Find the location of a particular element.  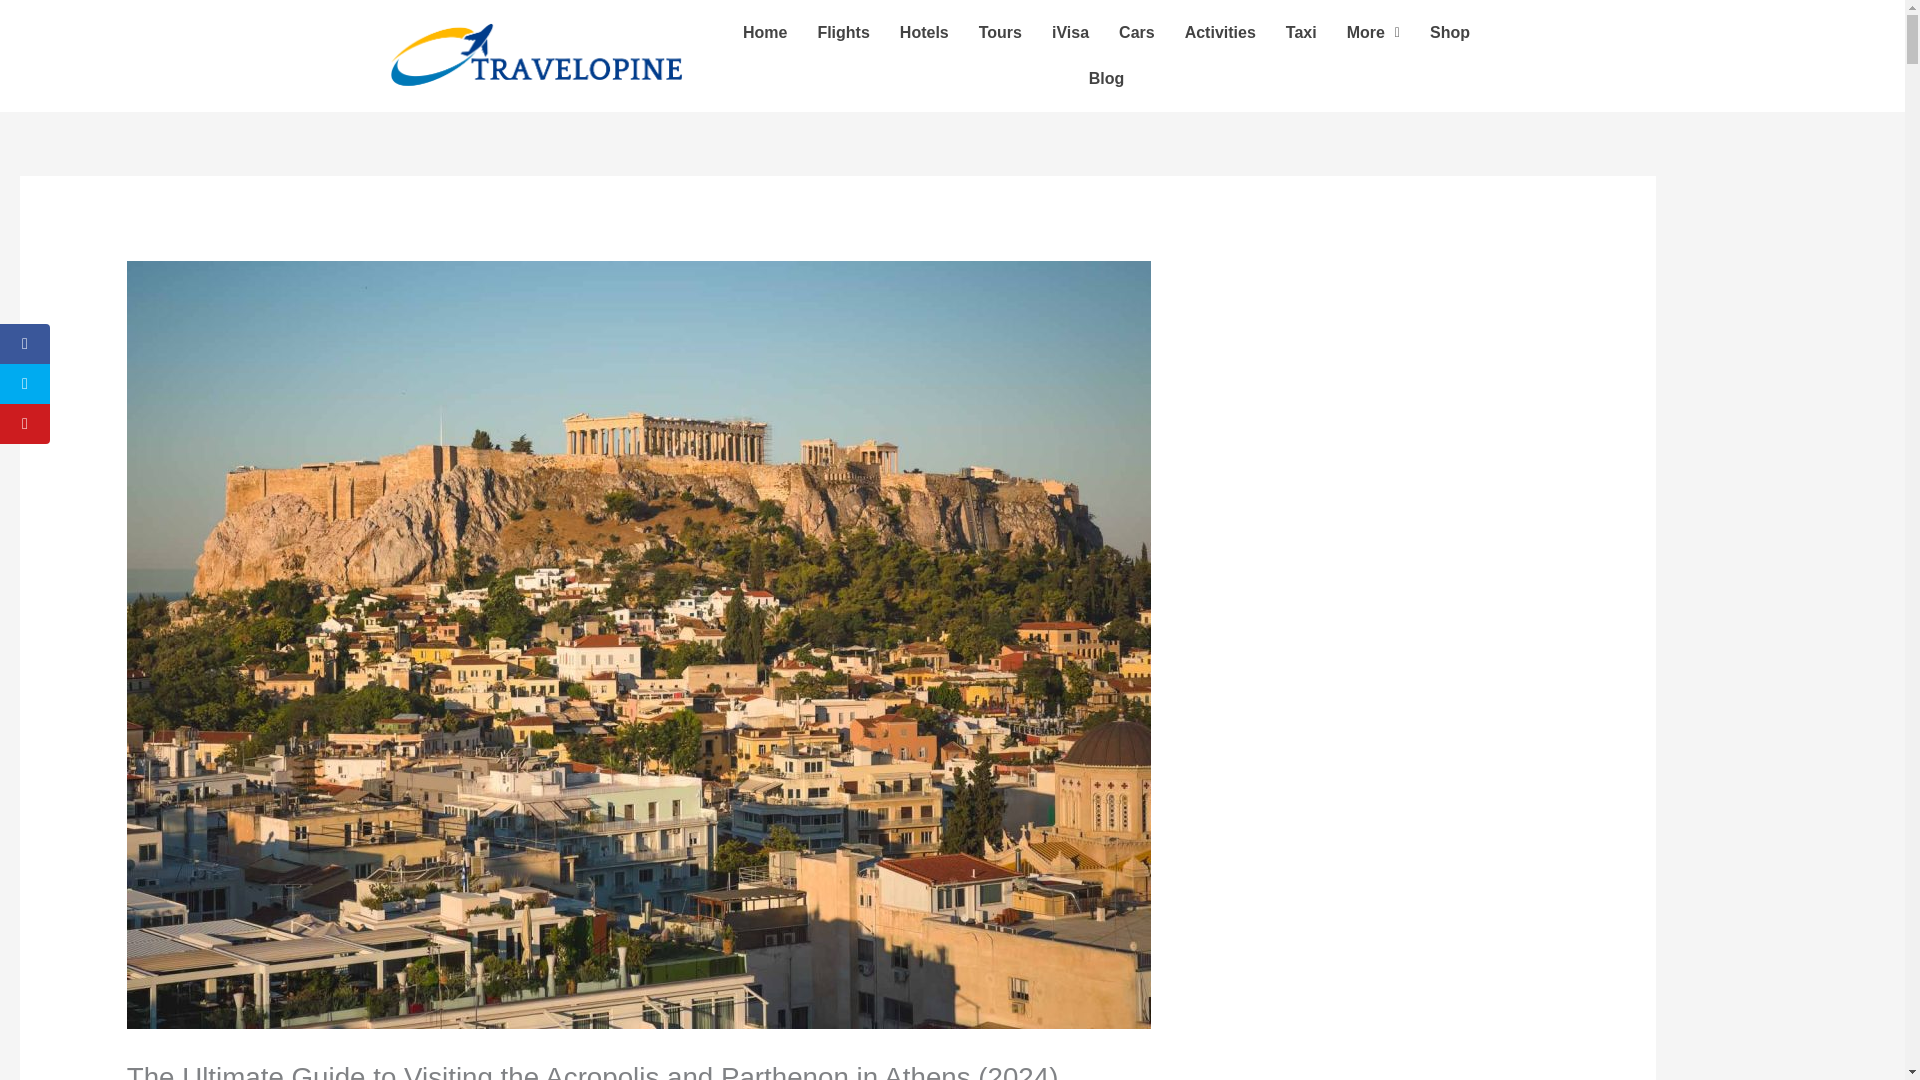

Tours is located at coordinates (1000, 32).